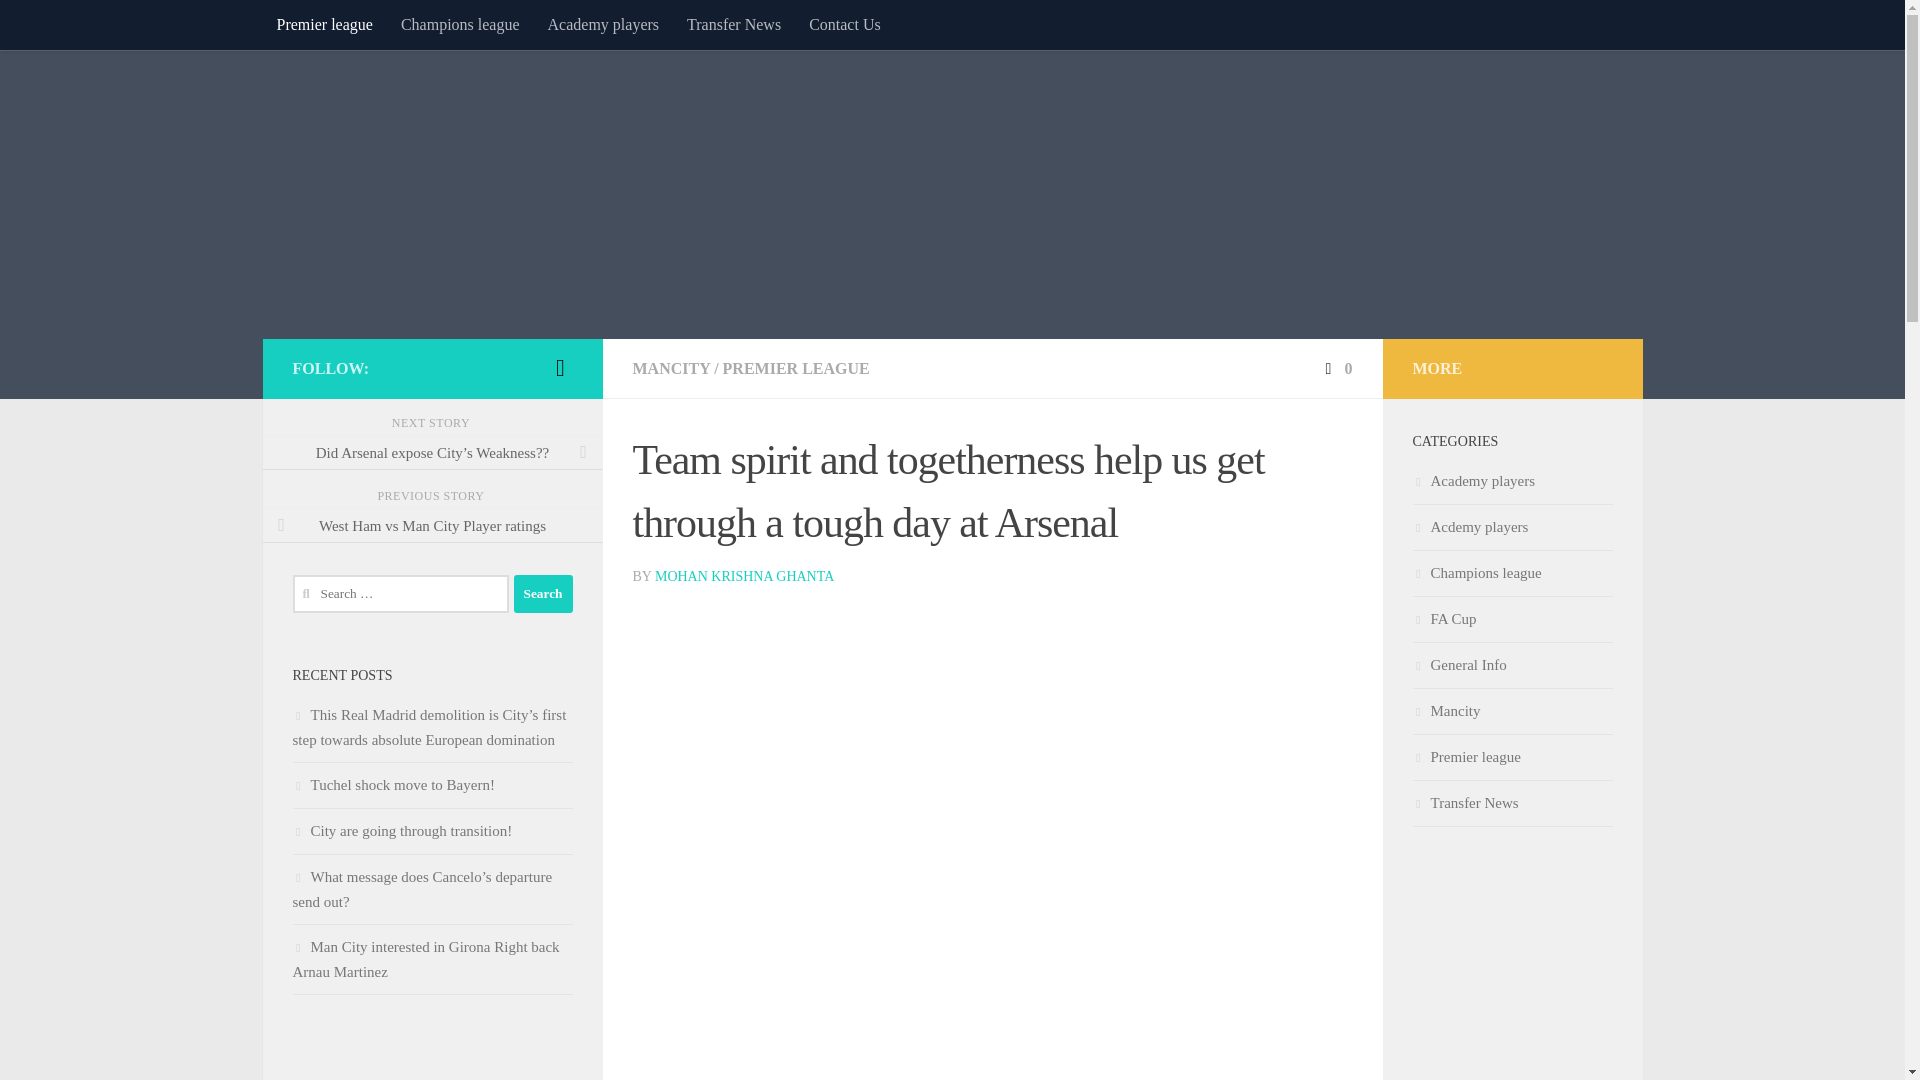 Image resolution: width=1920 pixels, height=1080 pixels. I want to click on Premier league, so click(323, 24).